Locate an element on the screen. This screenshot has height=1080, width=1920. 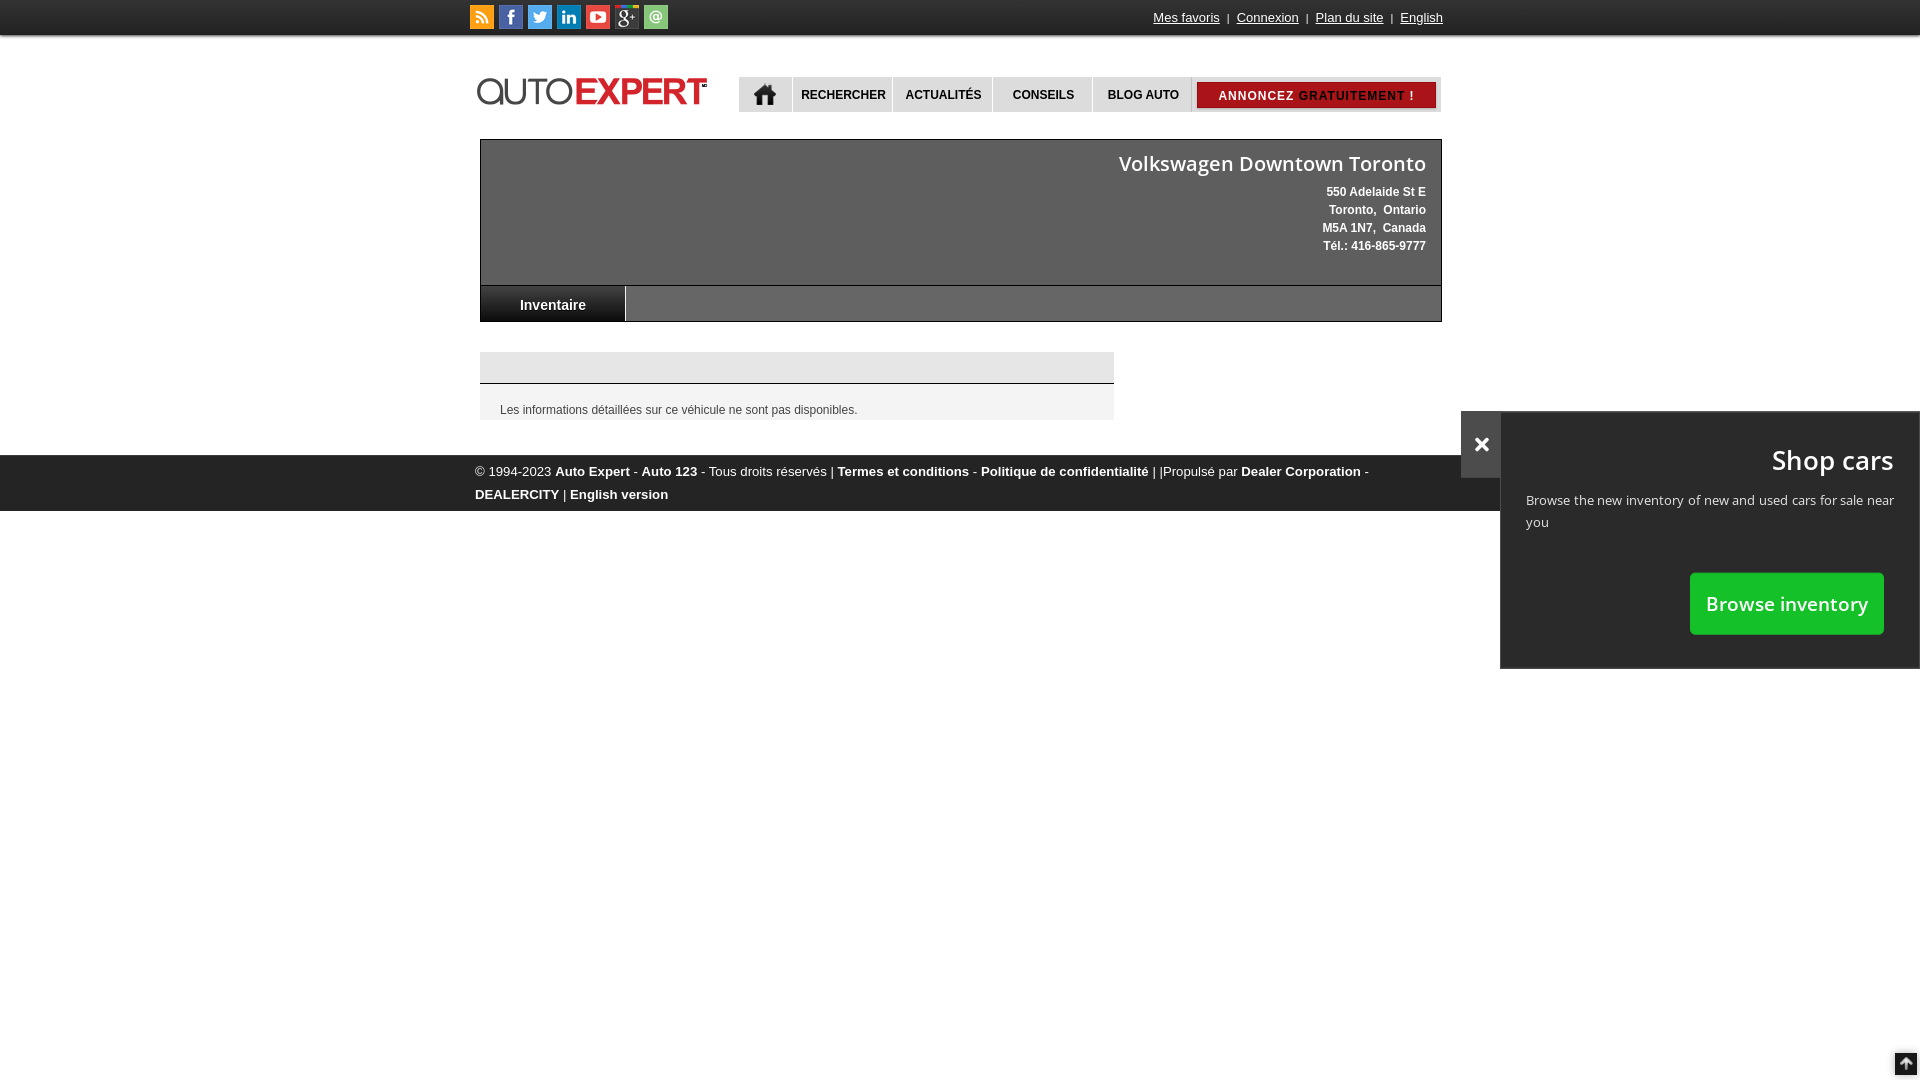
Joindre autoExpert.ca is located at coordinates (656, 25).